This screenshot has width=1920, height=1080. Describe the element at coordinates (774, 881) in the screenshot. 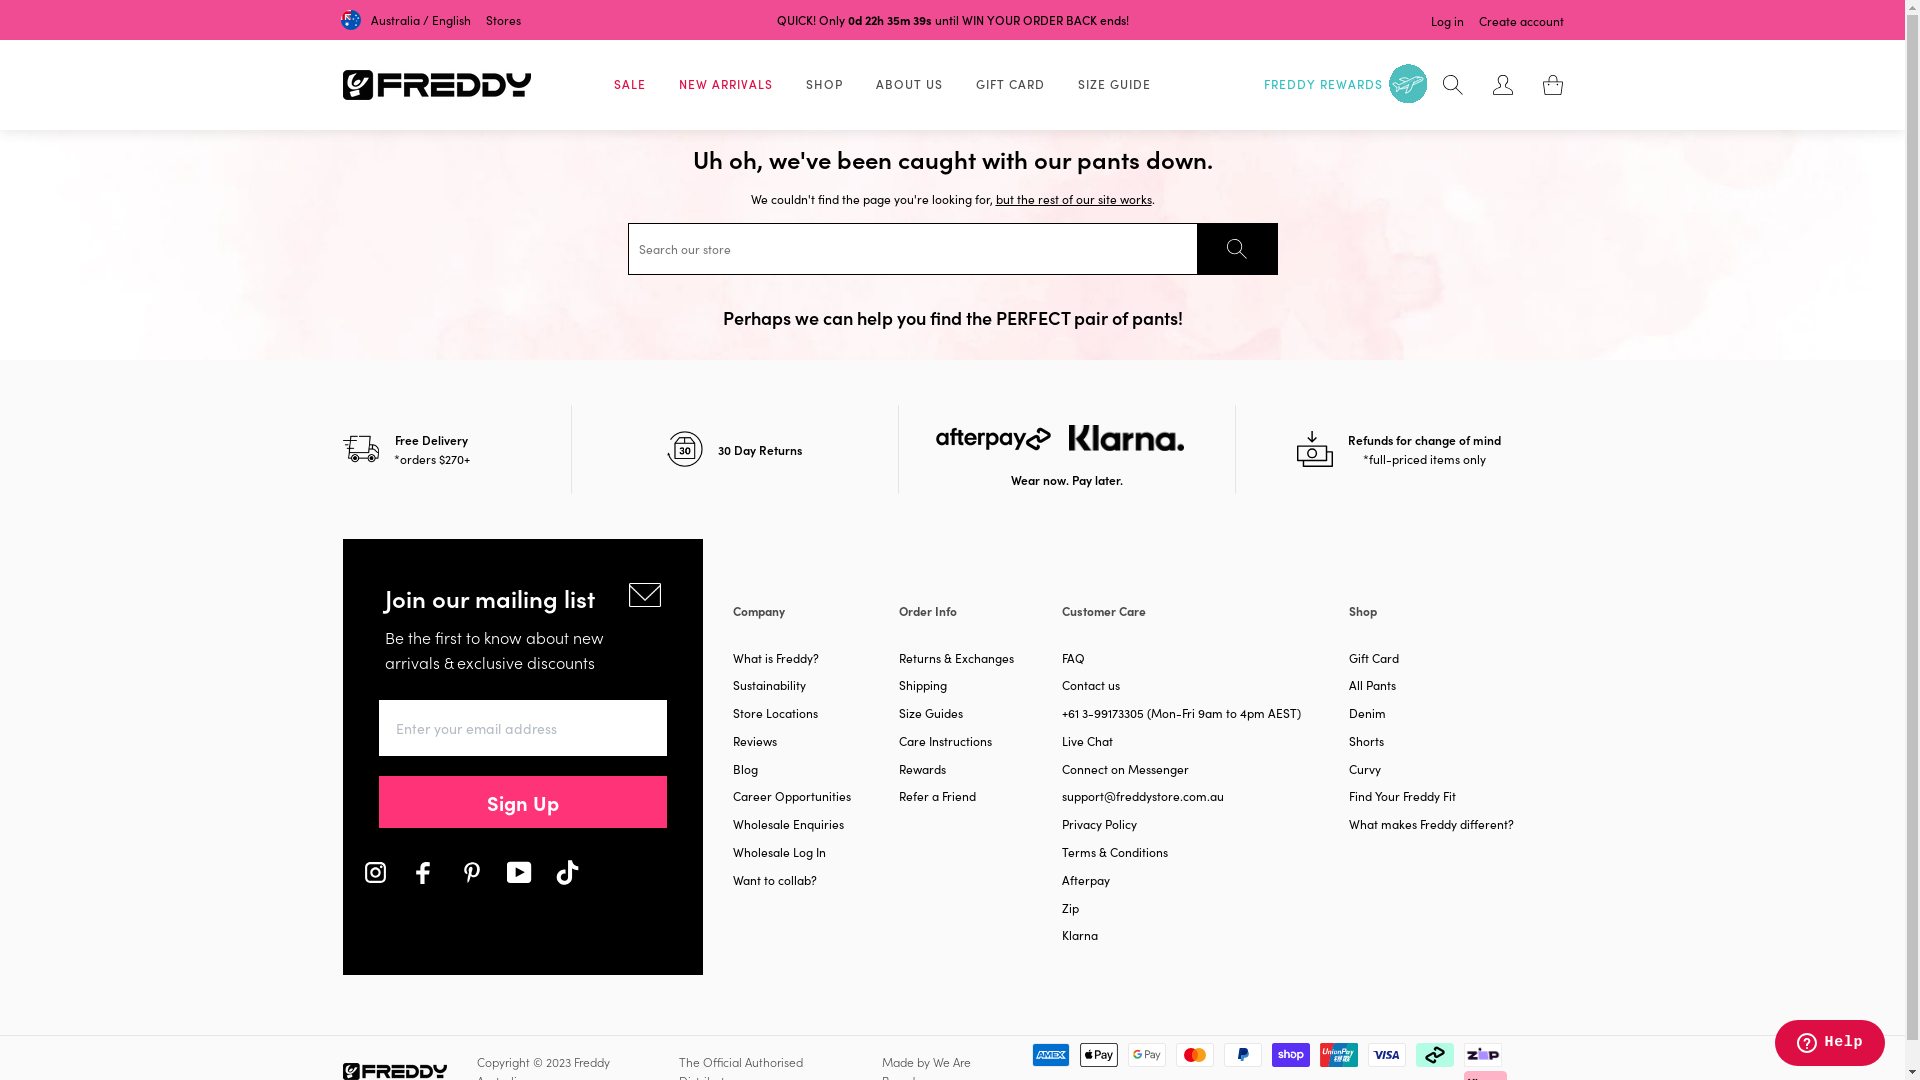

I see `Want to collab?` at that location.